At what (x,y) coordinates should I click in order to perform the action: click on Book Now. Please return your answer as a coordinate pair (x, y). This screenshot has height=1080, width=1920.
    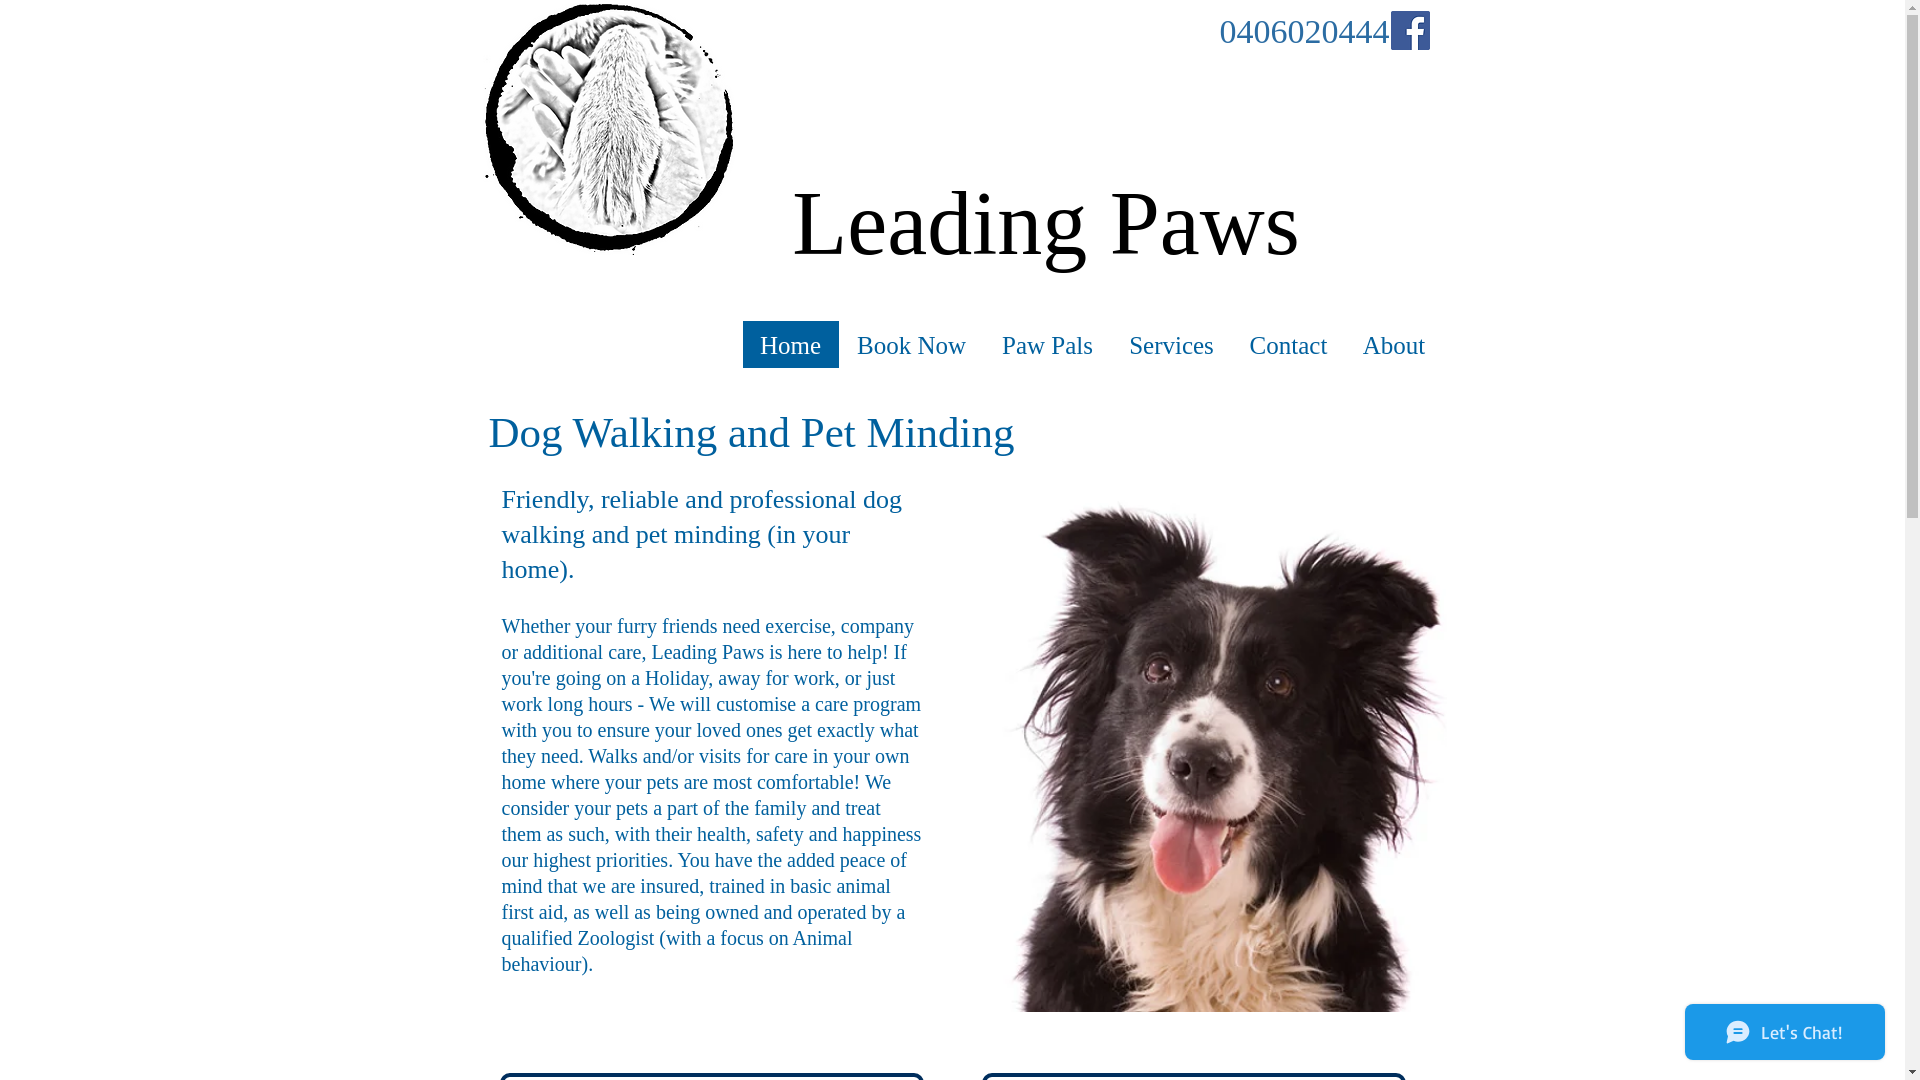
    Looking at the image, I should click on (910, 346).